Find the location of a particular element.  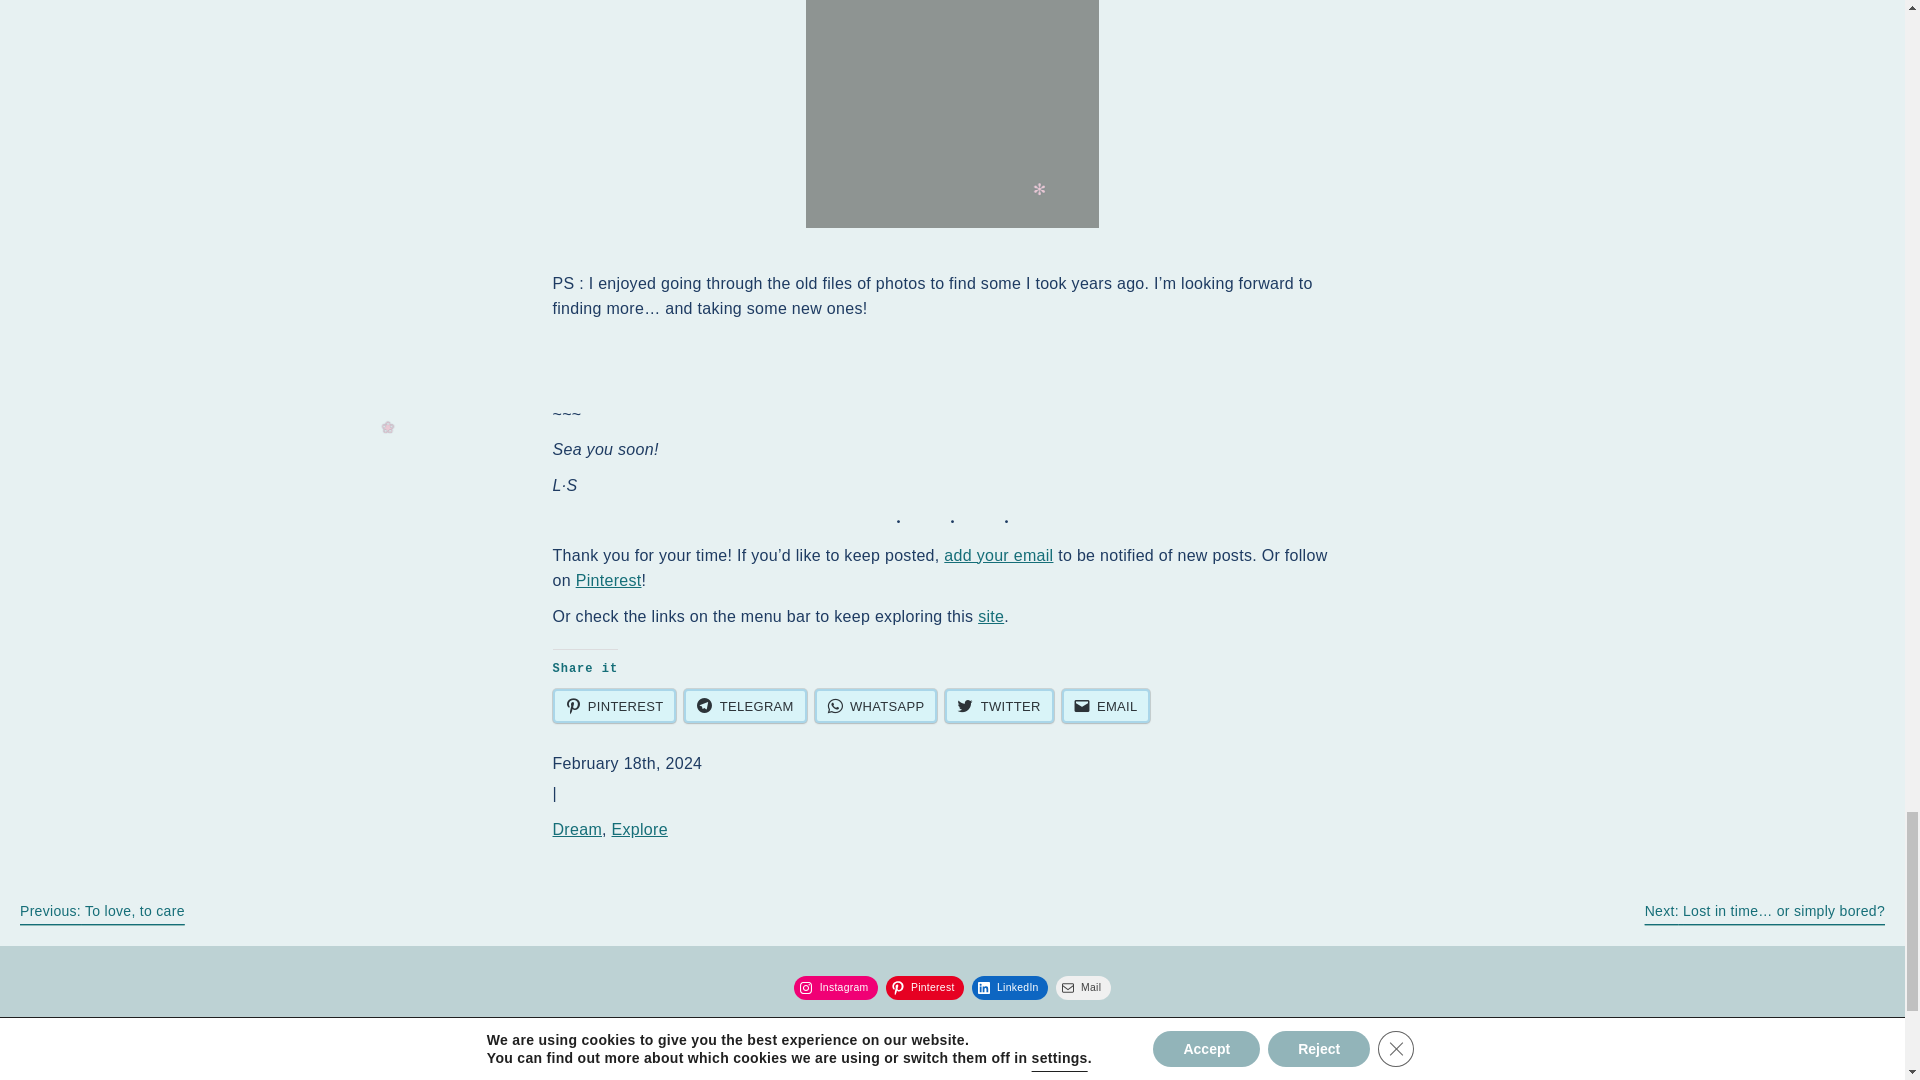

Instagram is located at coordinates (836, 988).